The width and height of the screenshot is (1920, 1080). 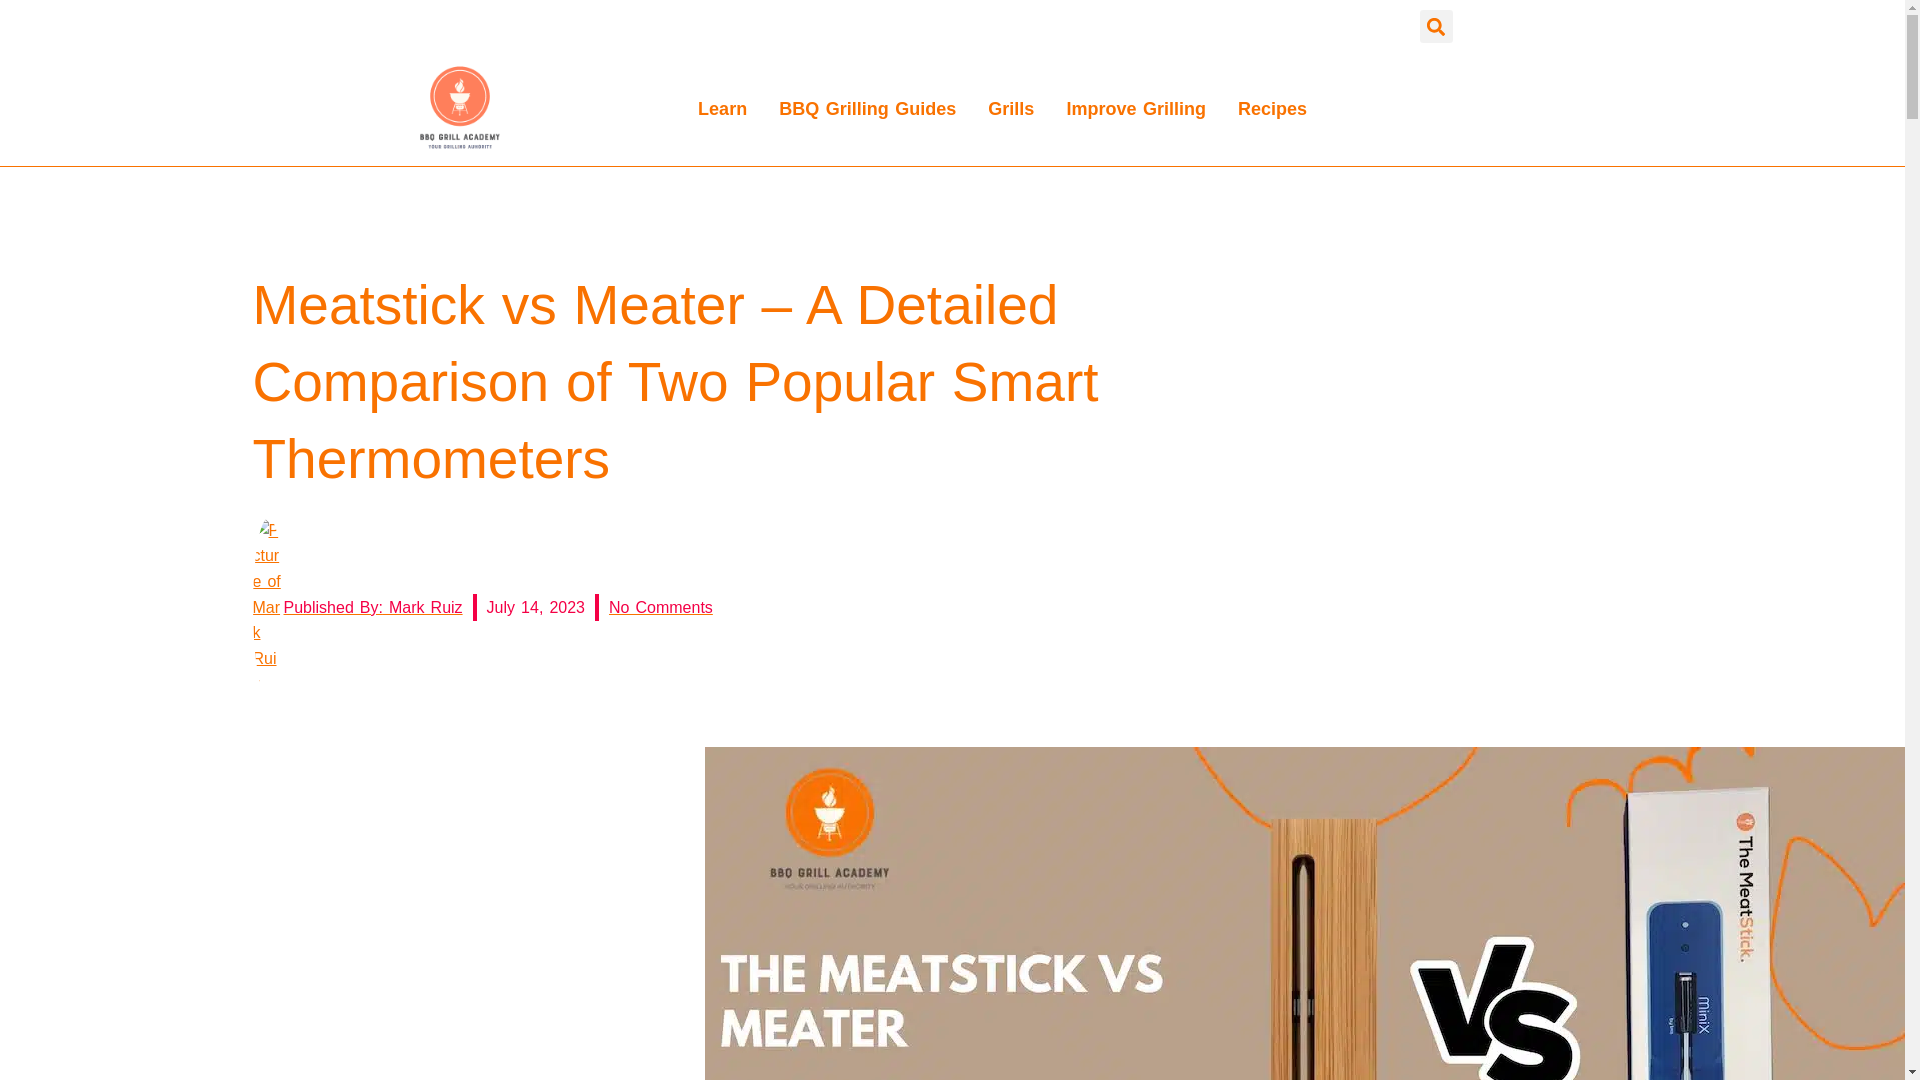 What do you see at coordinates (660, 608) in the screenshot?
I see `No Comments` at bounding box center [660, 608].